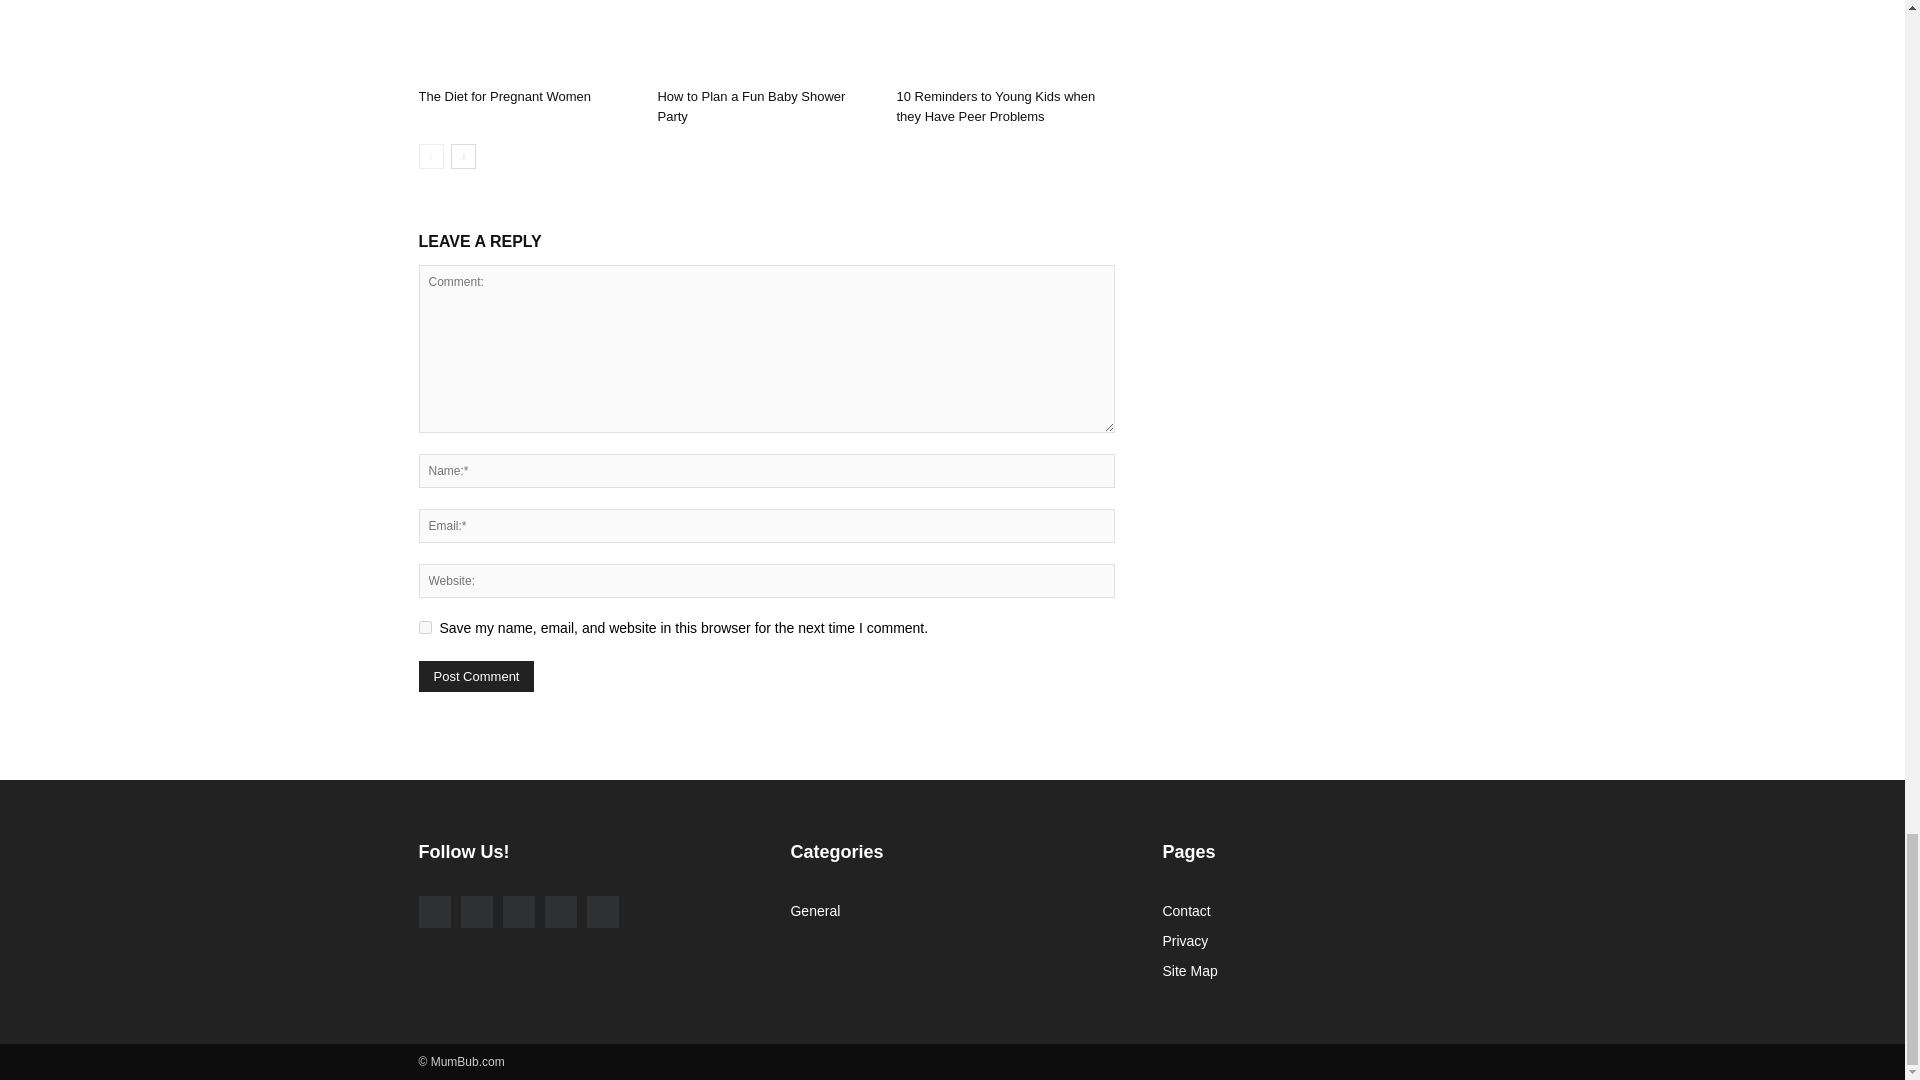 The height and width of the screenshot is (1080, 1920). What do you see at coordinates (434, 912) in the screenshot?
I see `Follow Us on Facebook` at bounding box center [434, 912].